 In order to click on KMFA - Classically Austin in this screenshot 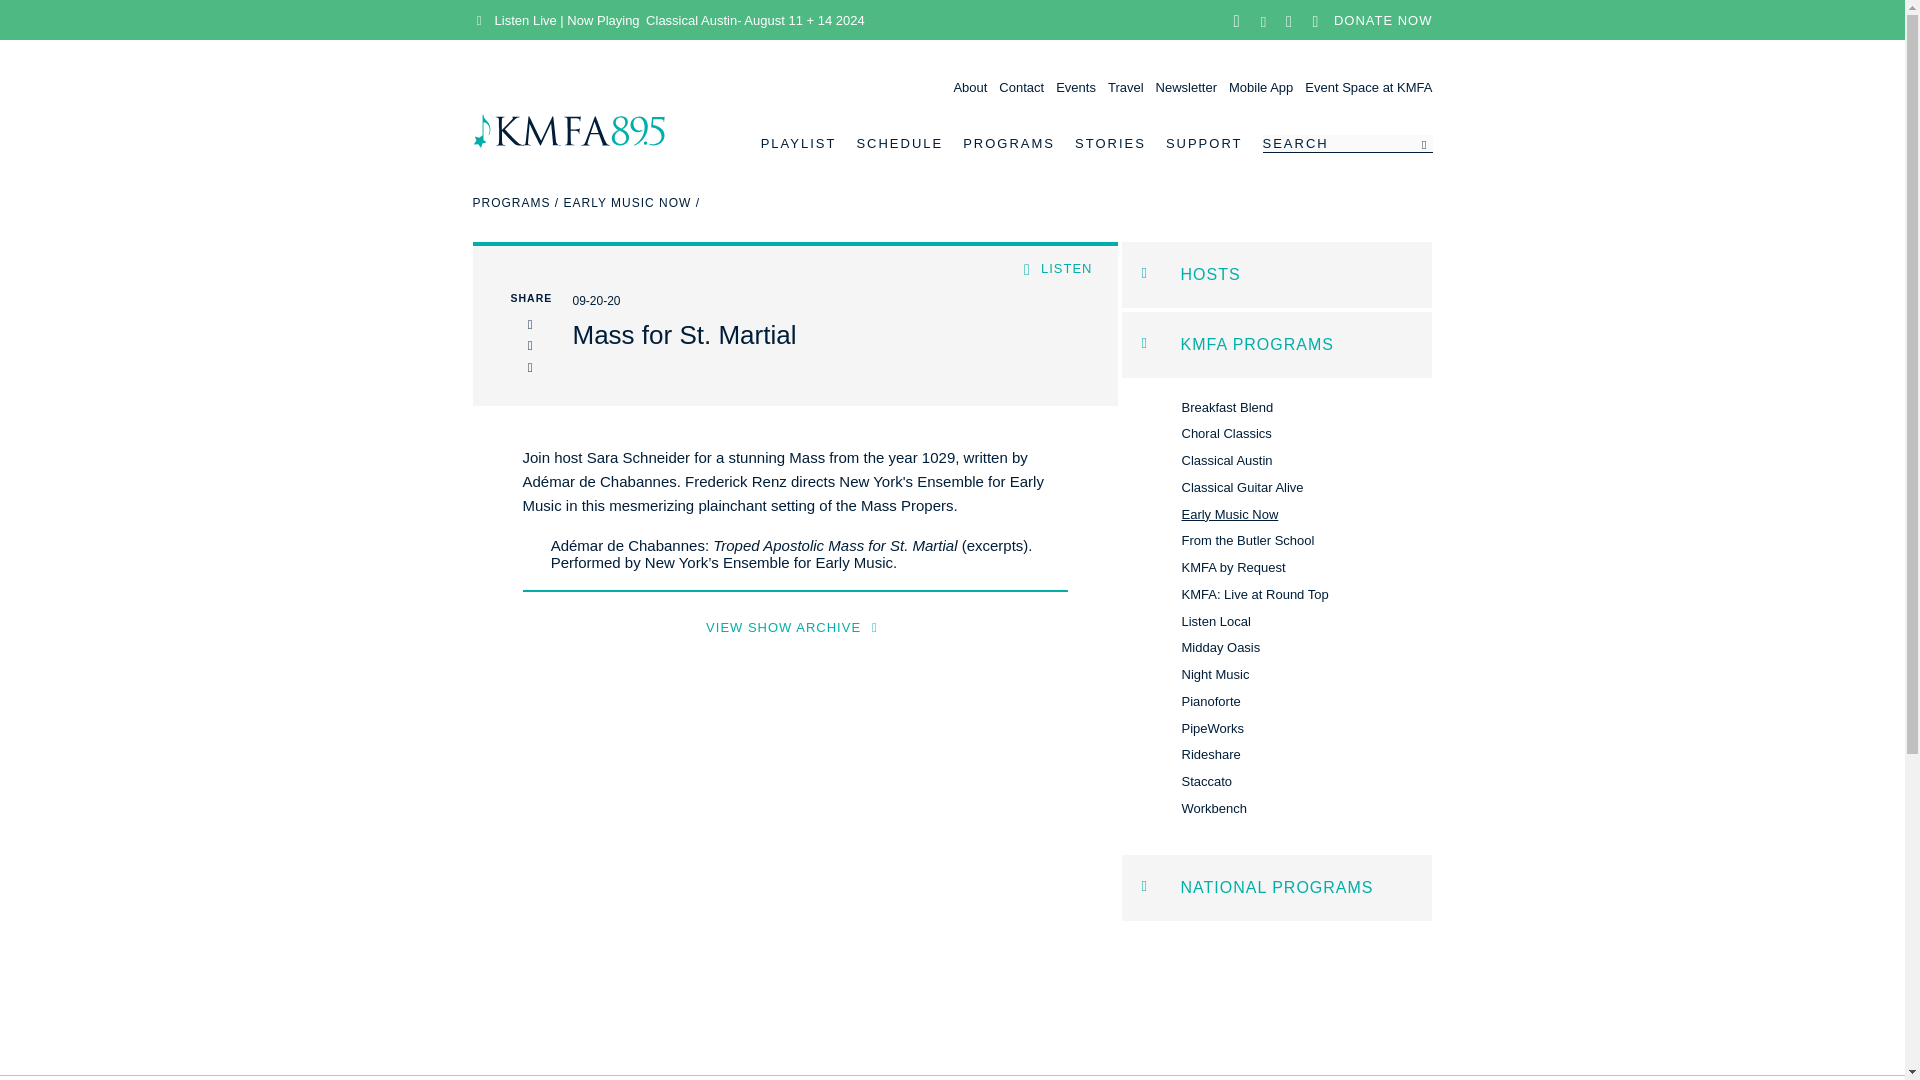, I will do `click(568, 144)`.